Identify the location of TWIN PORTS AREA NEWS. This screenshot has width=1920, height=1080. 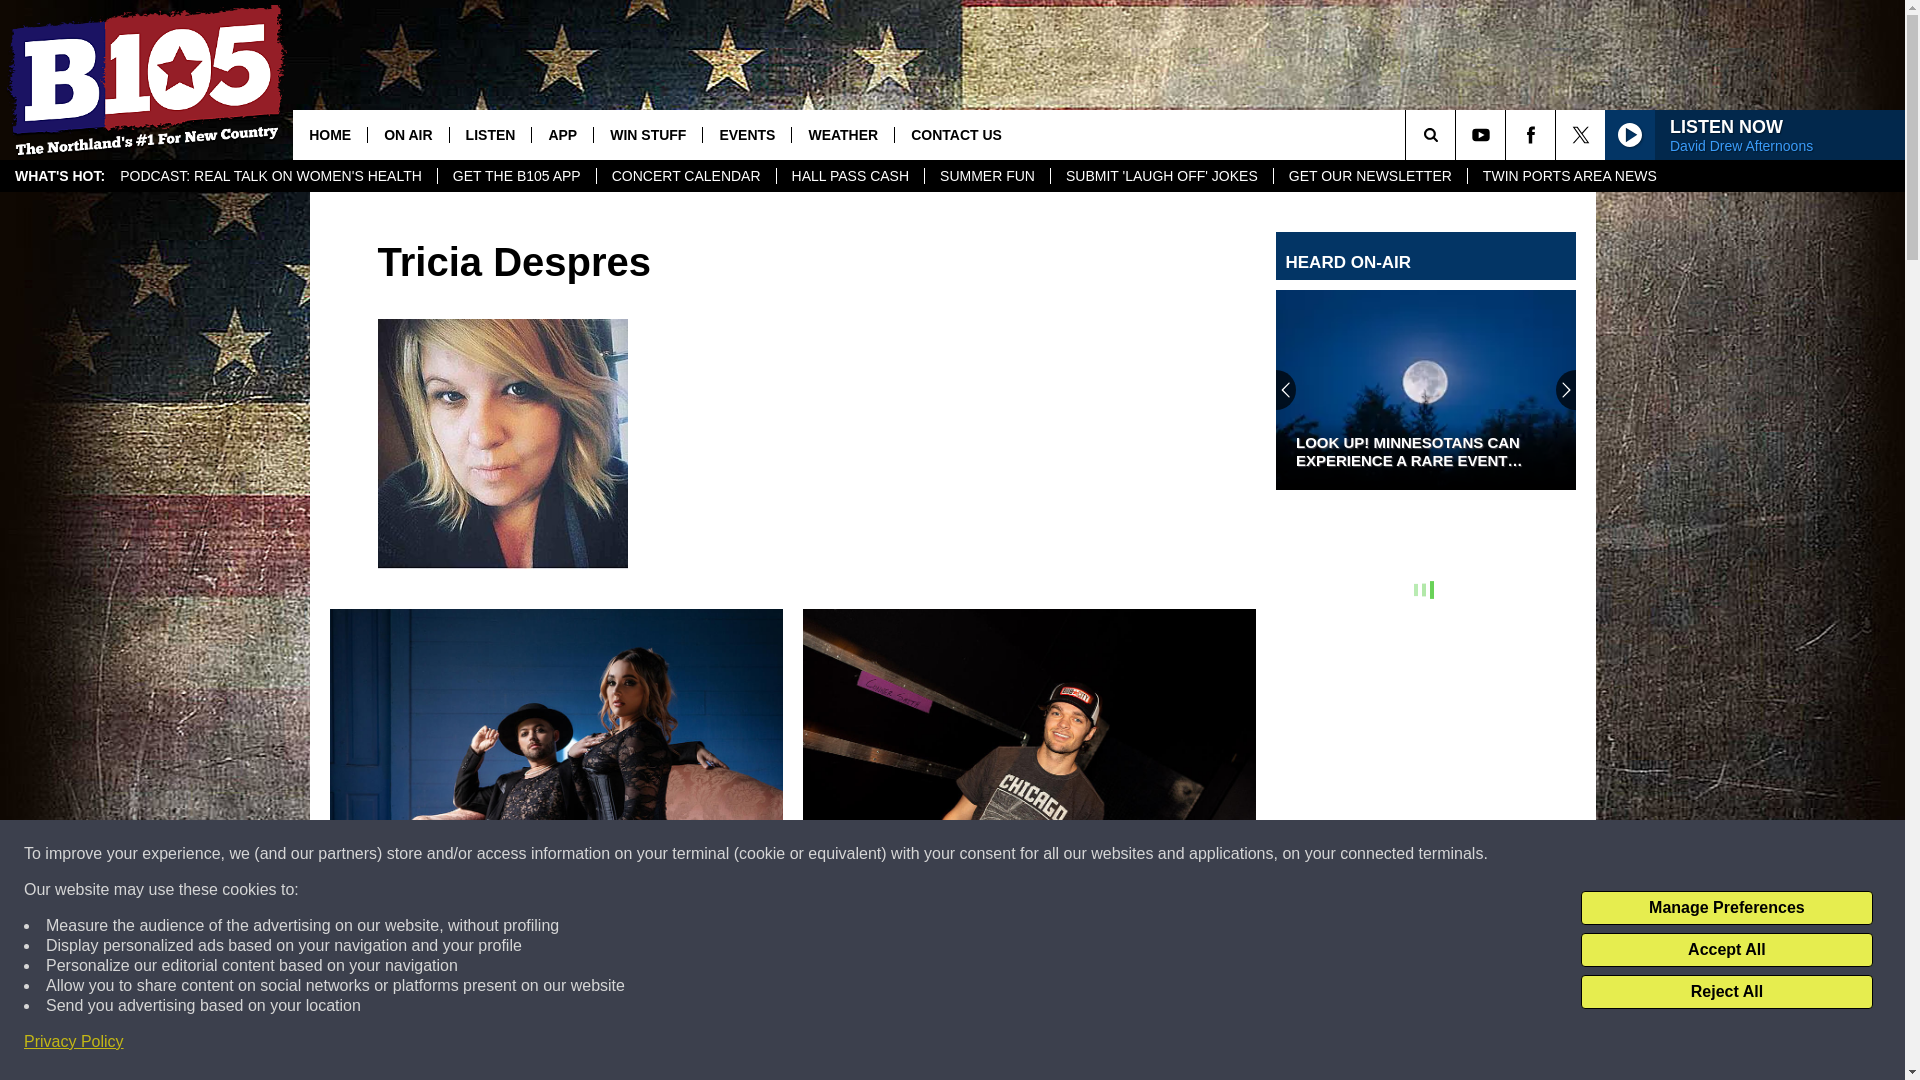
(1569, 176).